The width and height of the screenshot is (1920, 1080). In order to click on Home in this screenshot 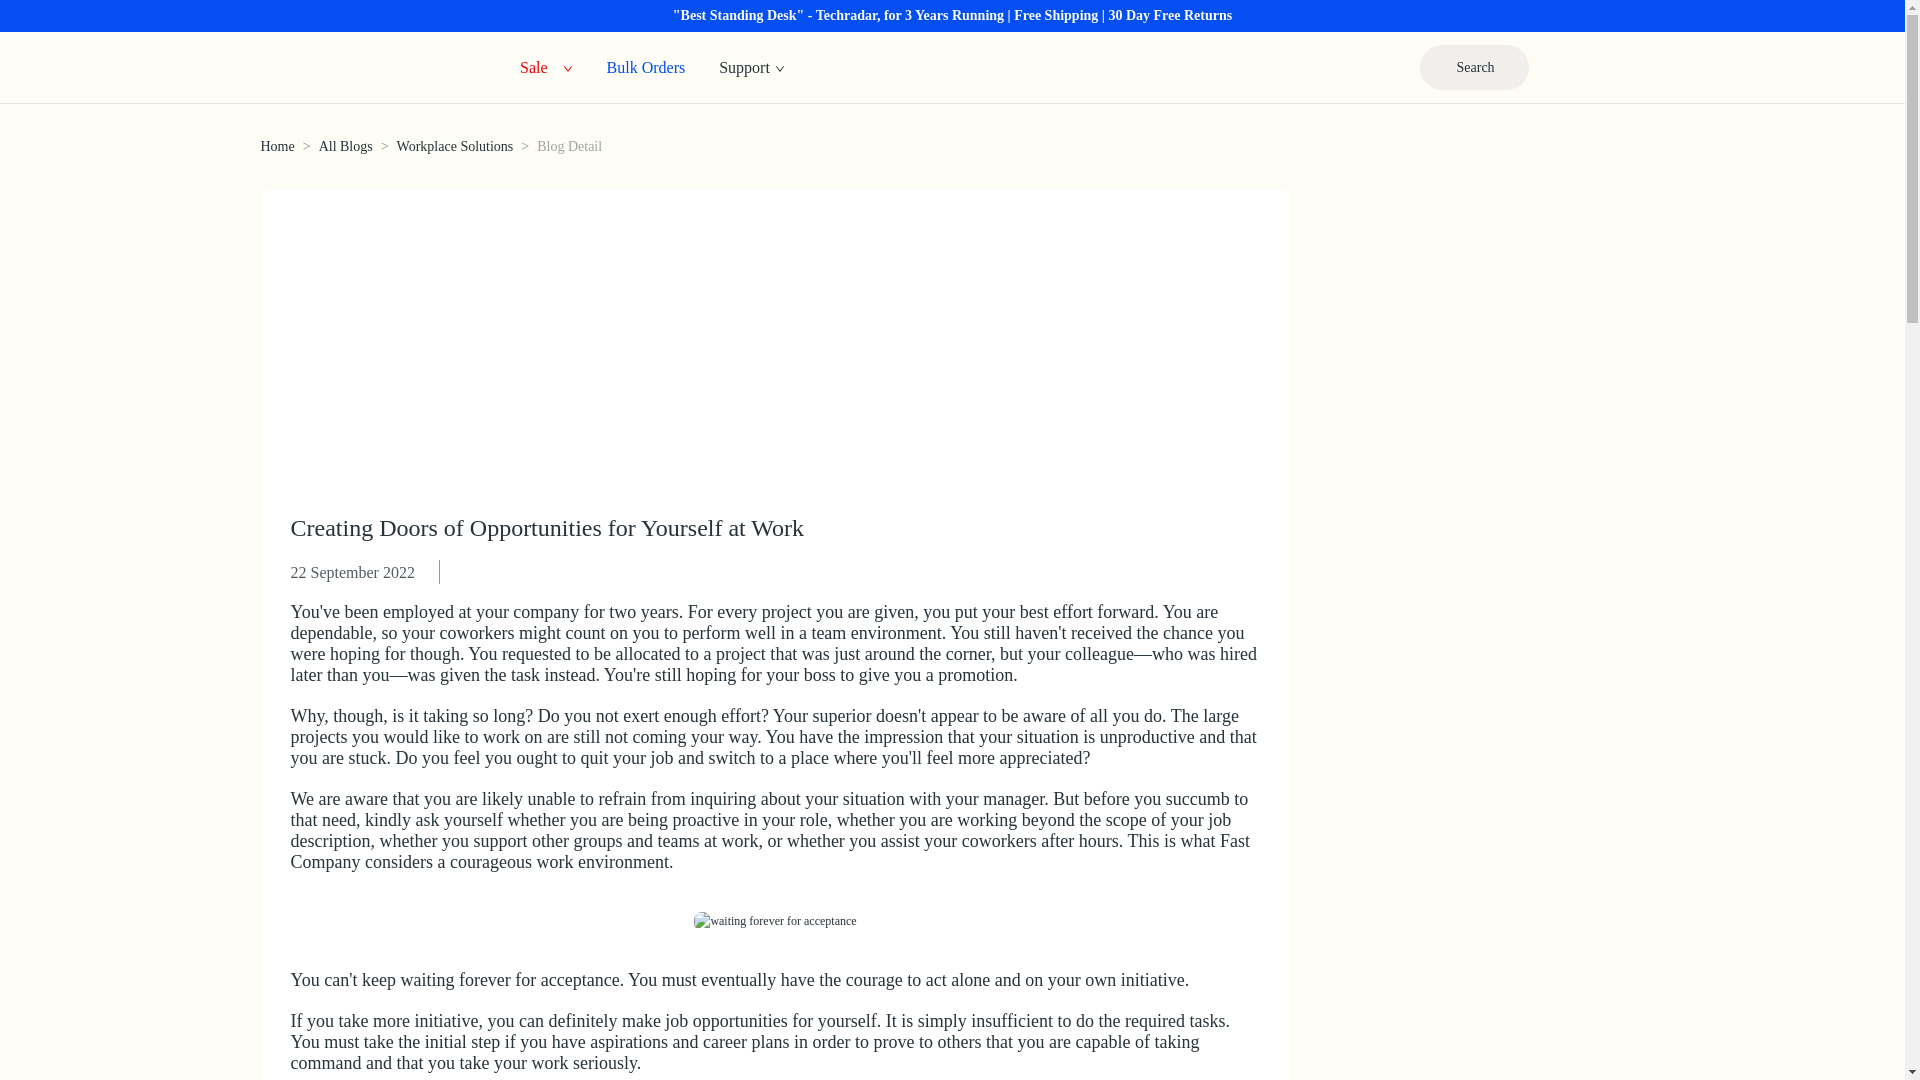, I will do `click(276, 146)`.